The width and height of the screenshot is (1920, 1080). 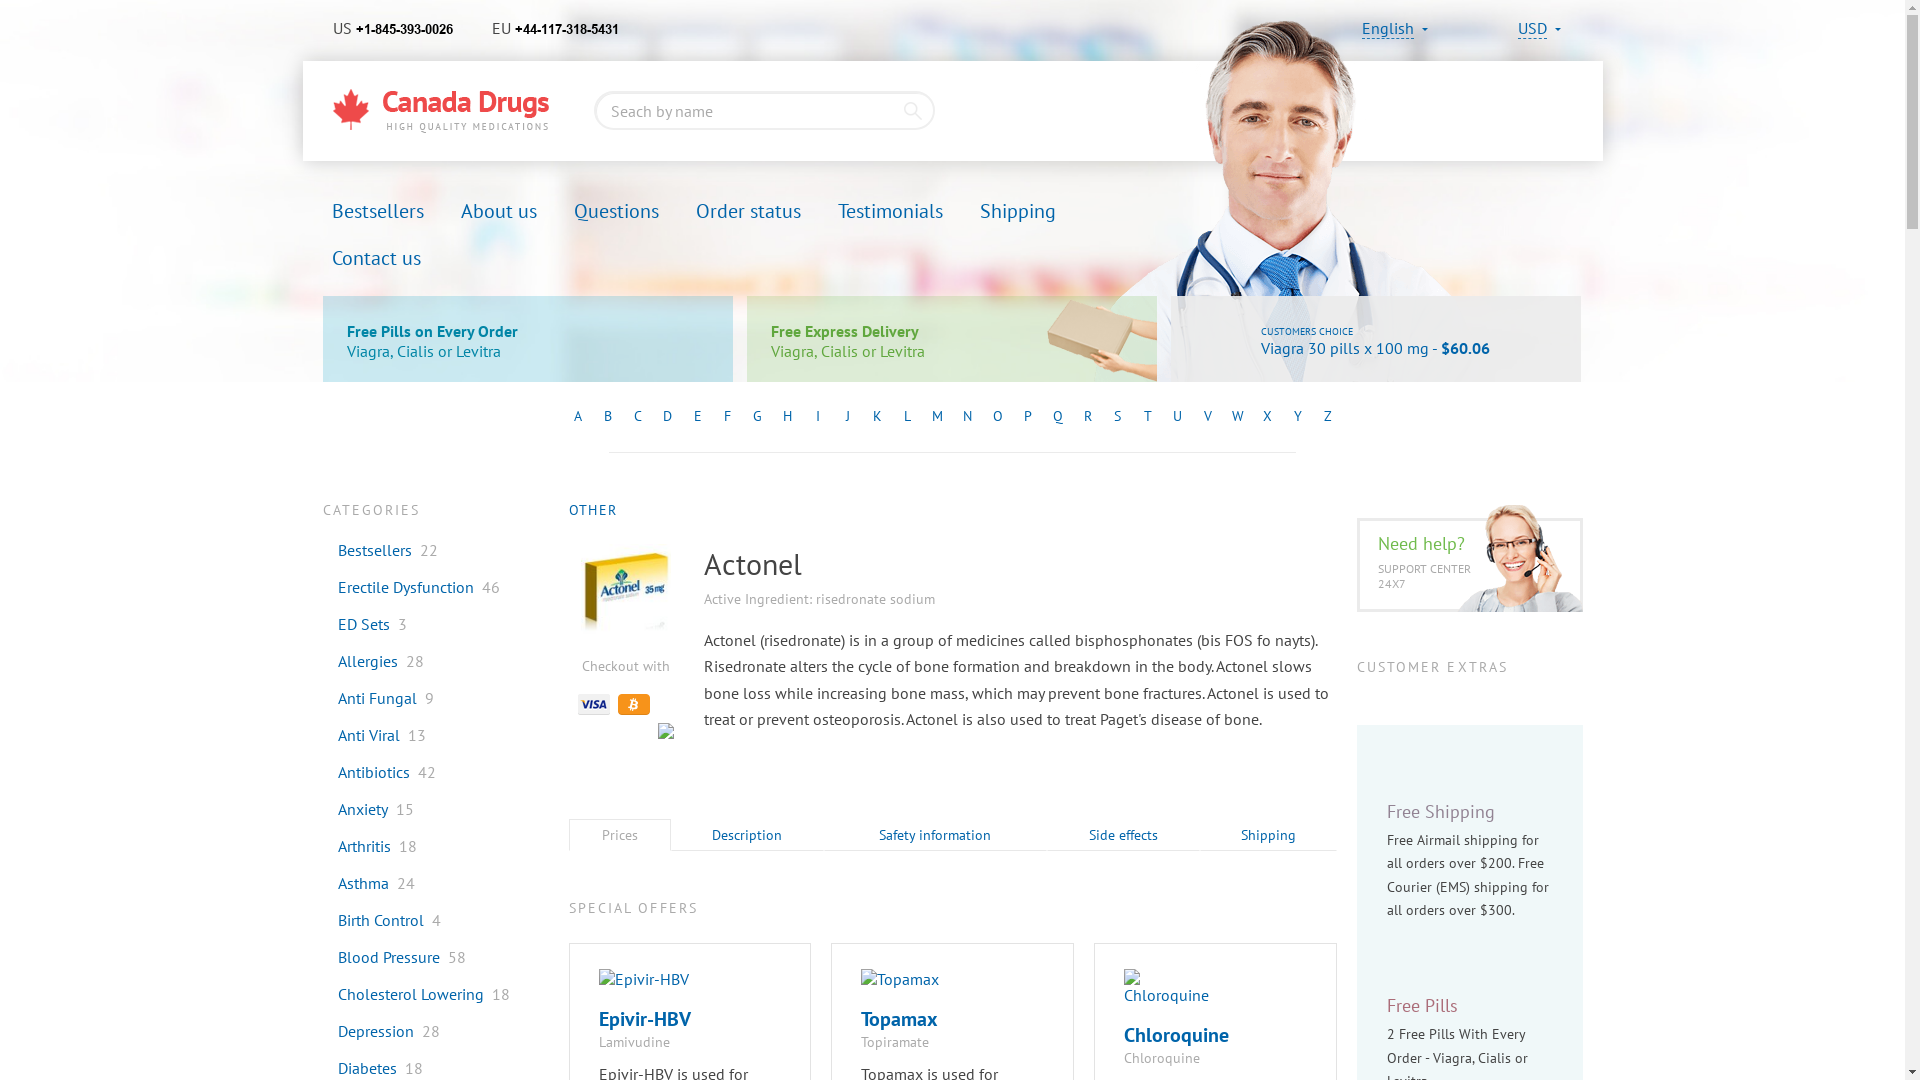 I want to click on B, so click(x=607, y=417).